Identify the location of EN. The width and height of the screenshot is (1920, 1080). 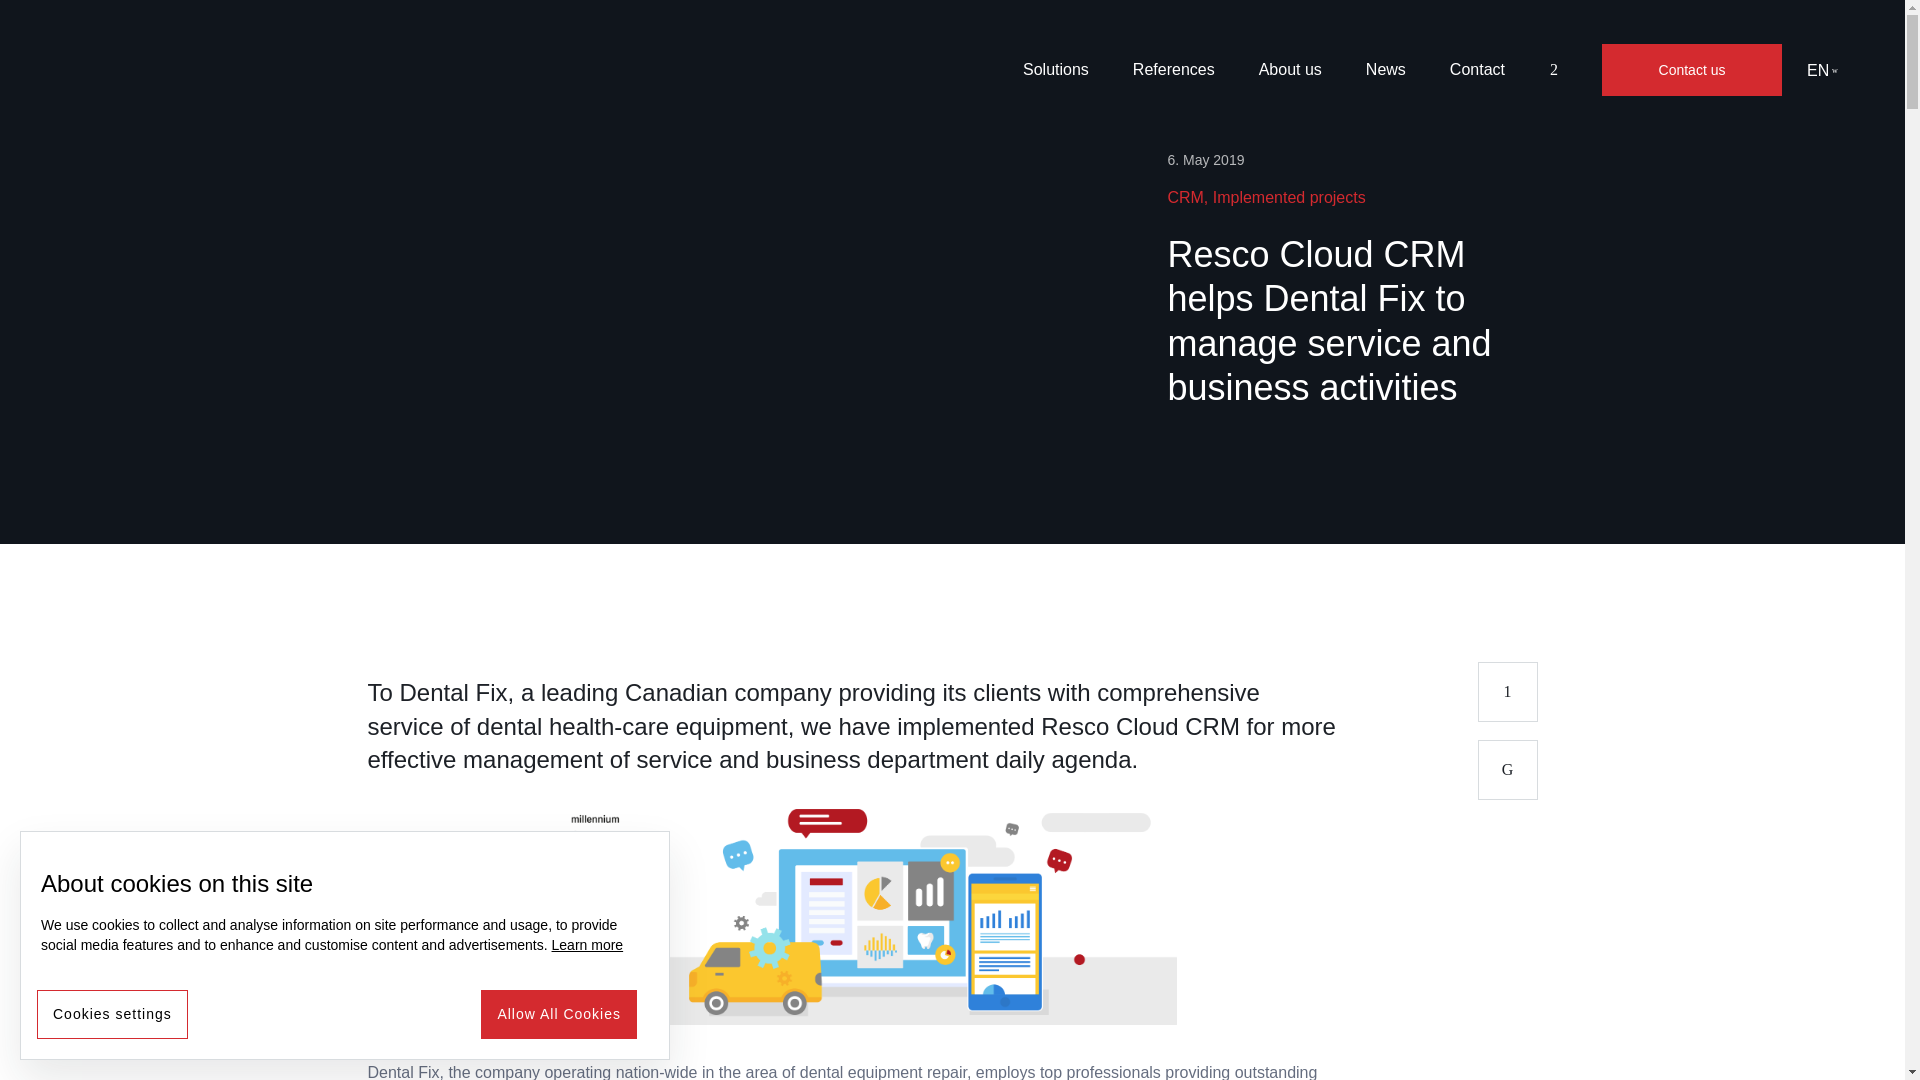
(1826, 70).